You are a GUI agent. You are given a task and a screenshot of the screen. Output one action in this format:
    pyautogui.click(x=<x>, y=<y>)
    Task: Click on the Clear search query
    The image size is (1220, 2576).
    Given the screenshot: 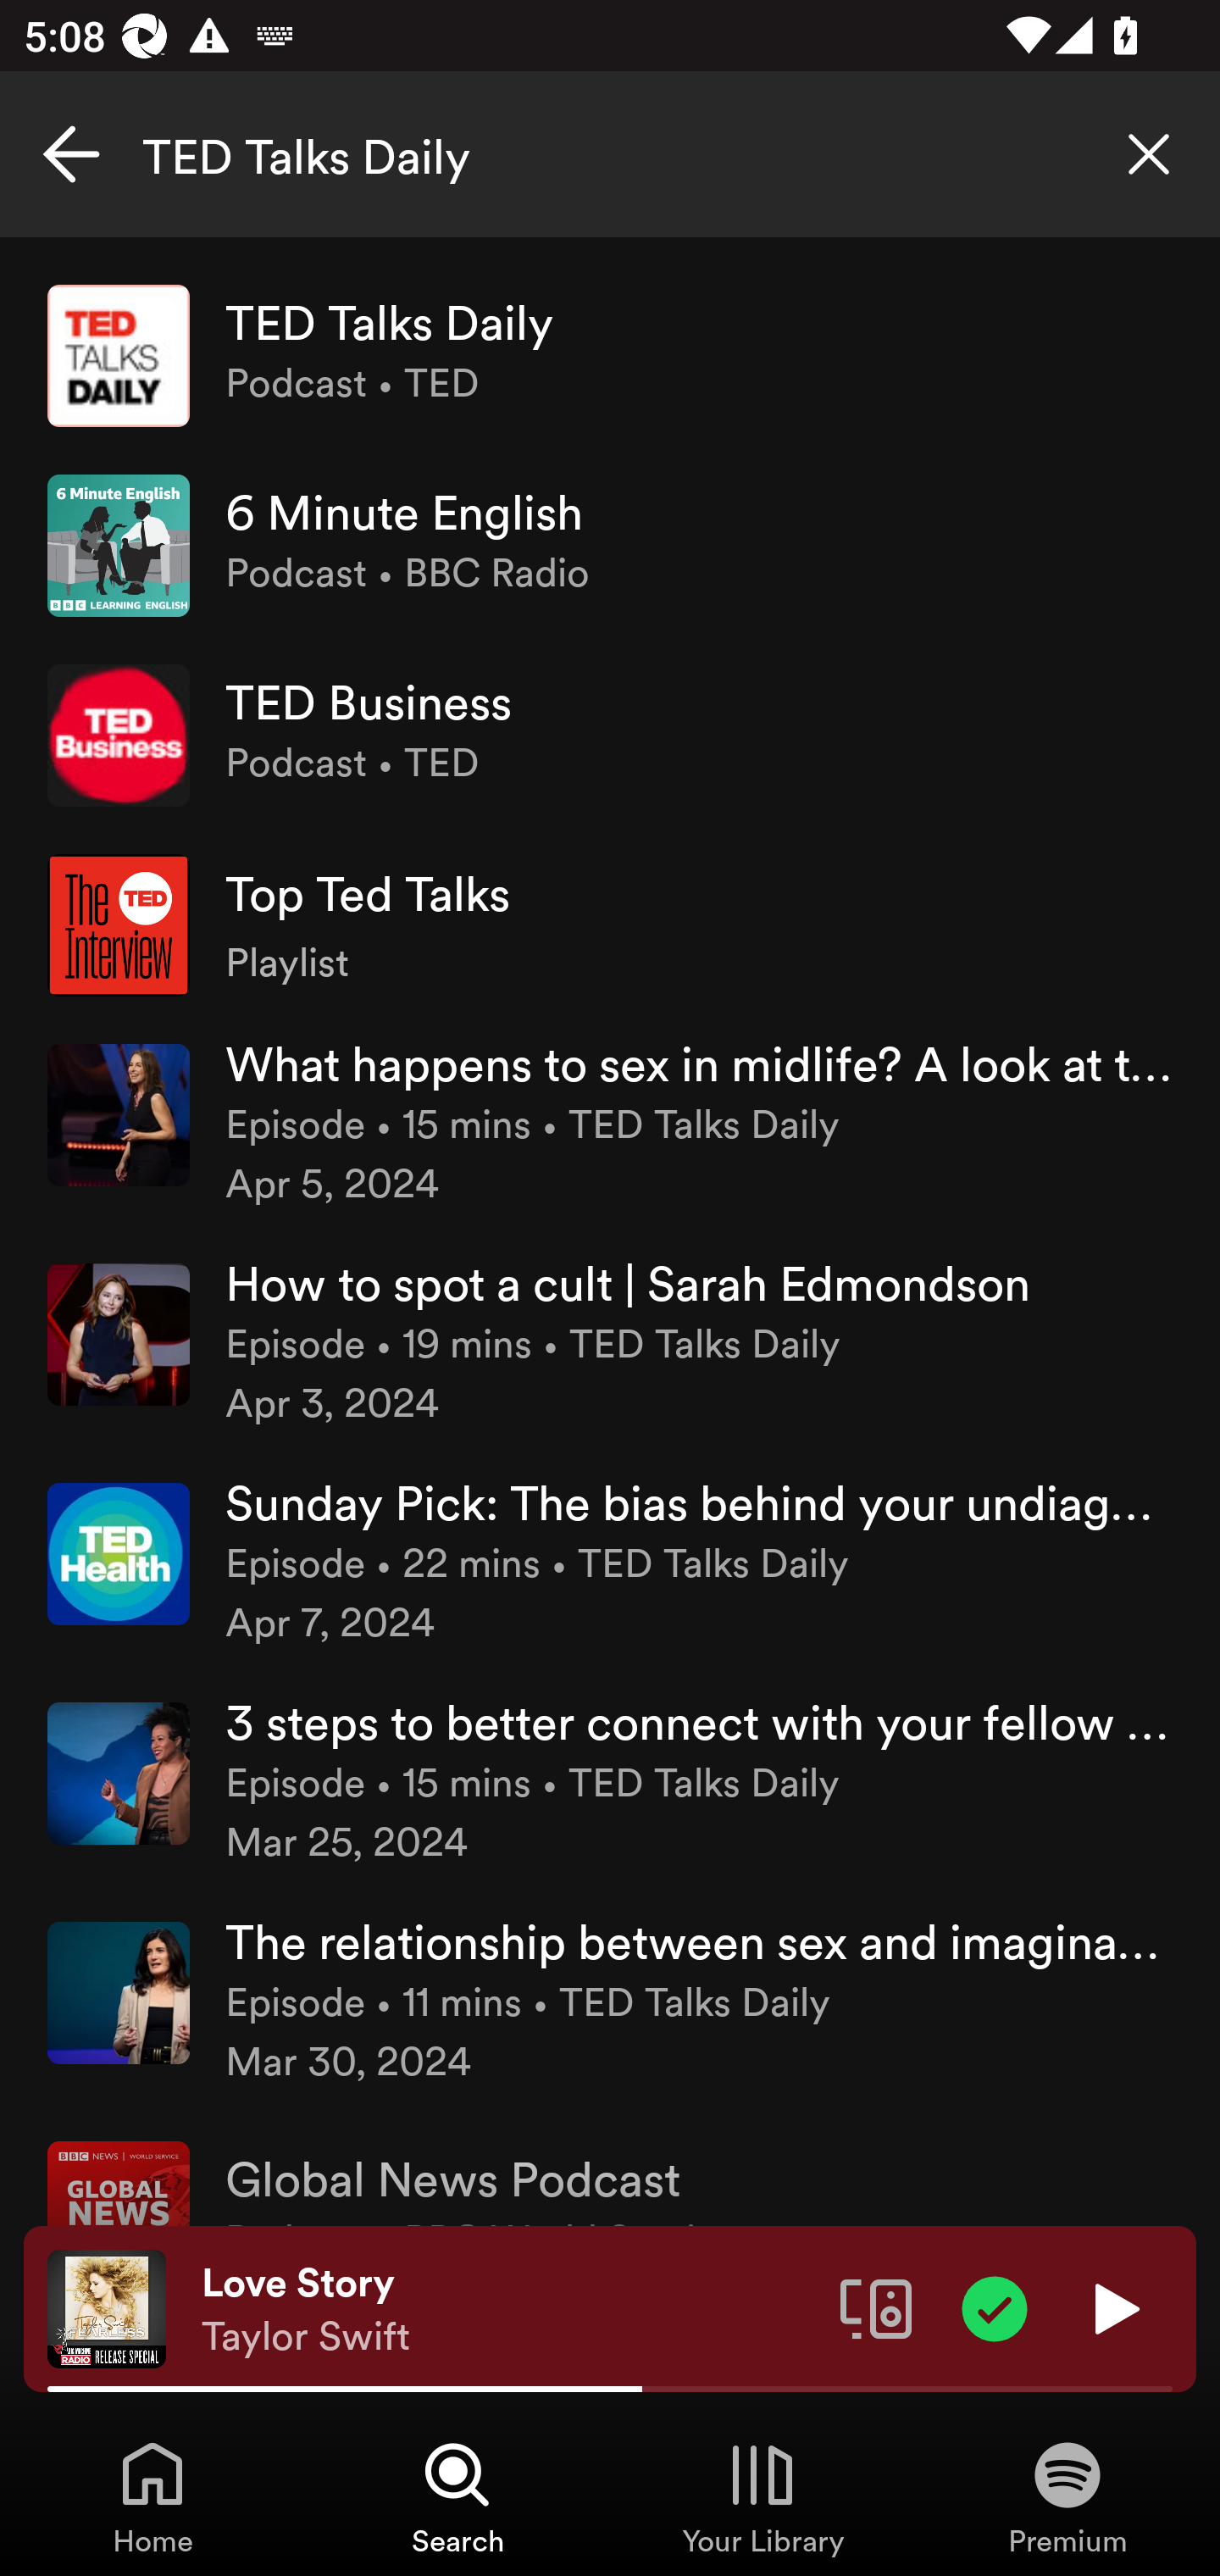 What is the action you would take?
    pyautogui.click(x=1149, y=154)
    